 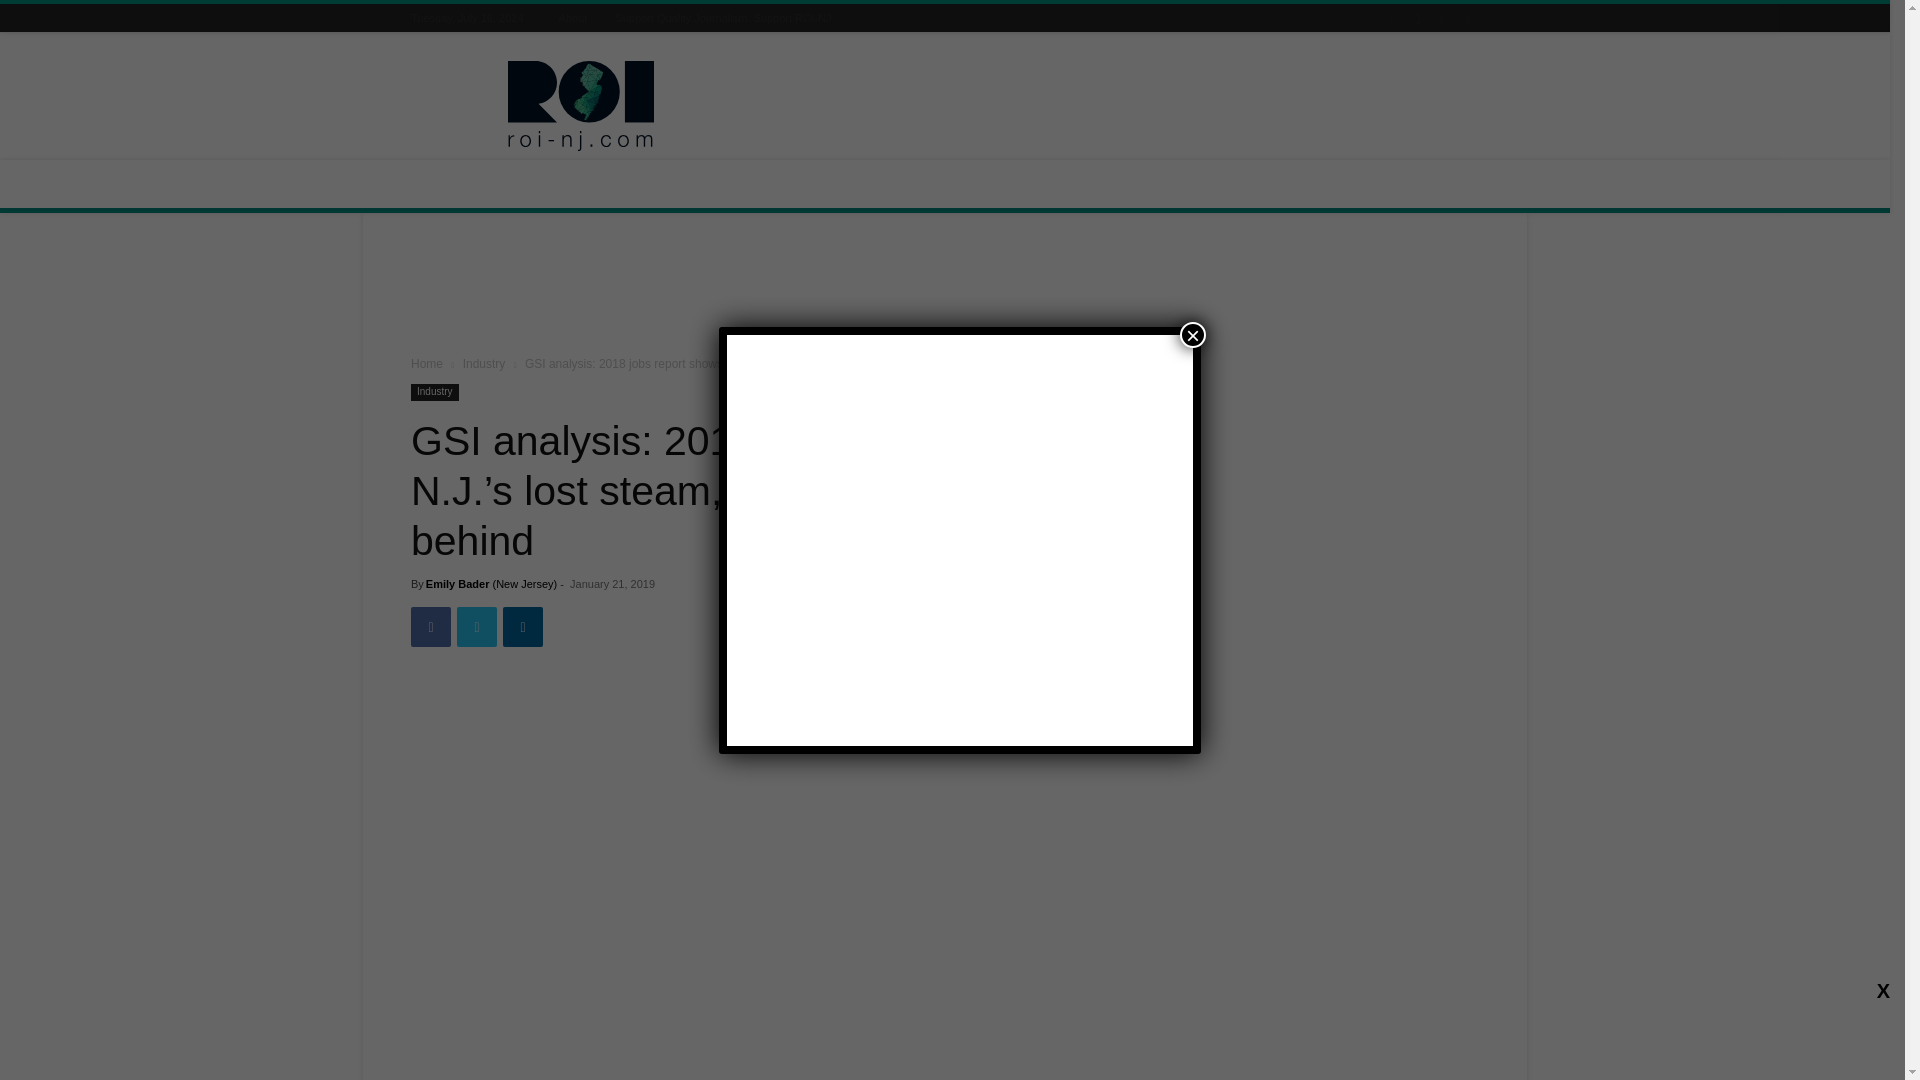 What do you see at coordinates (1442, 18) in the screenshot?
I see `Linkedin` at bounding box center [1442, 18].